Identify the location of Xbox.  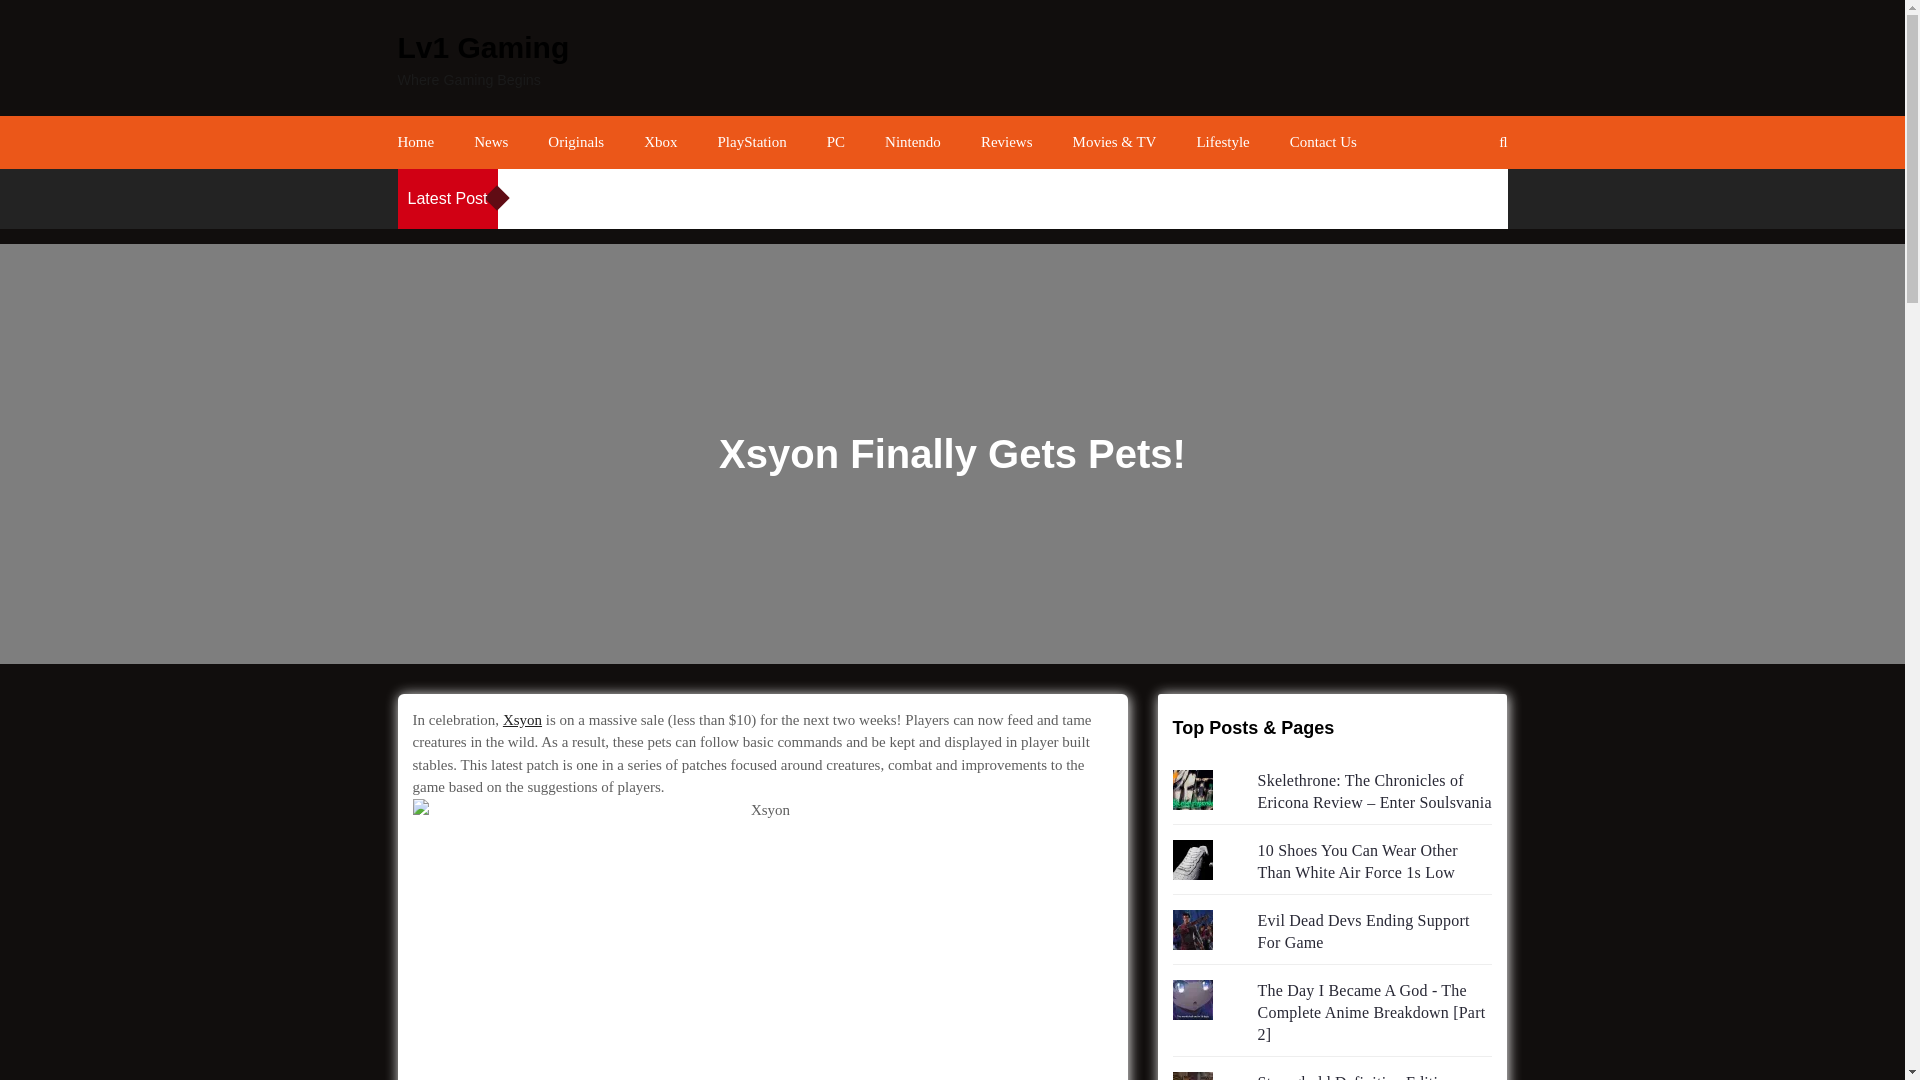
(660, 142).